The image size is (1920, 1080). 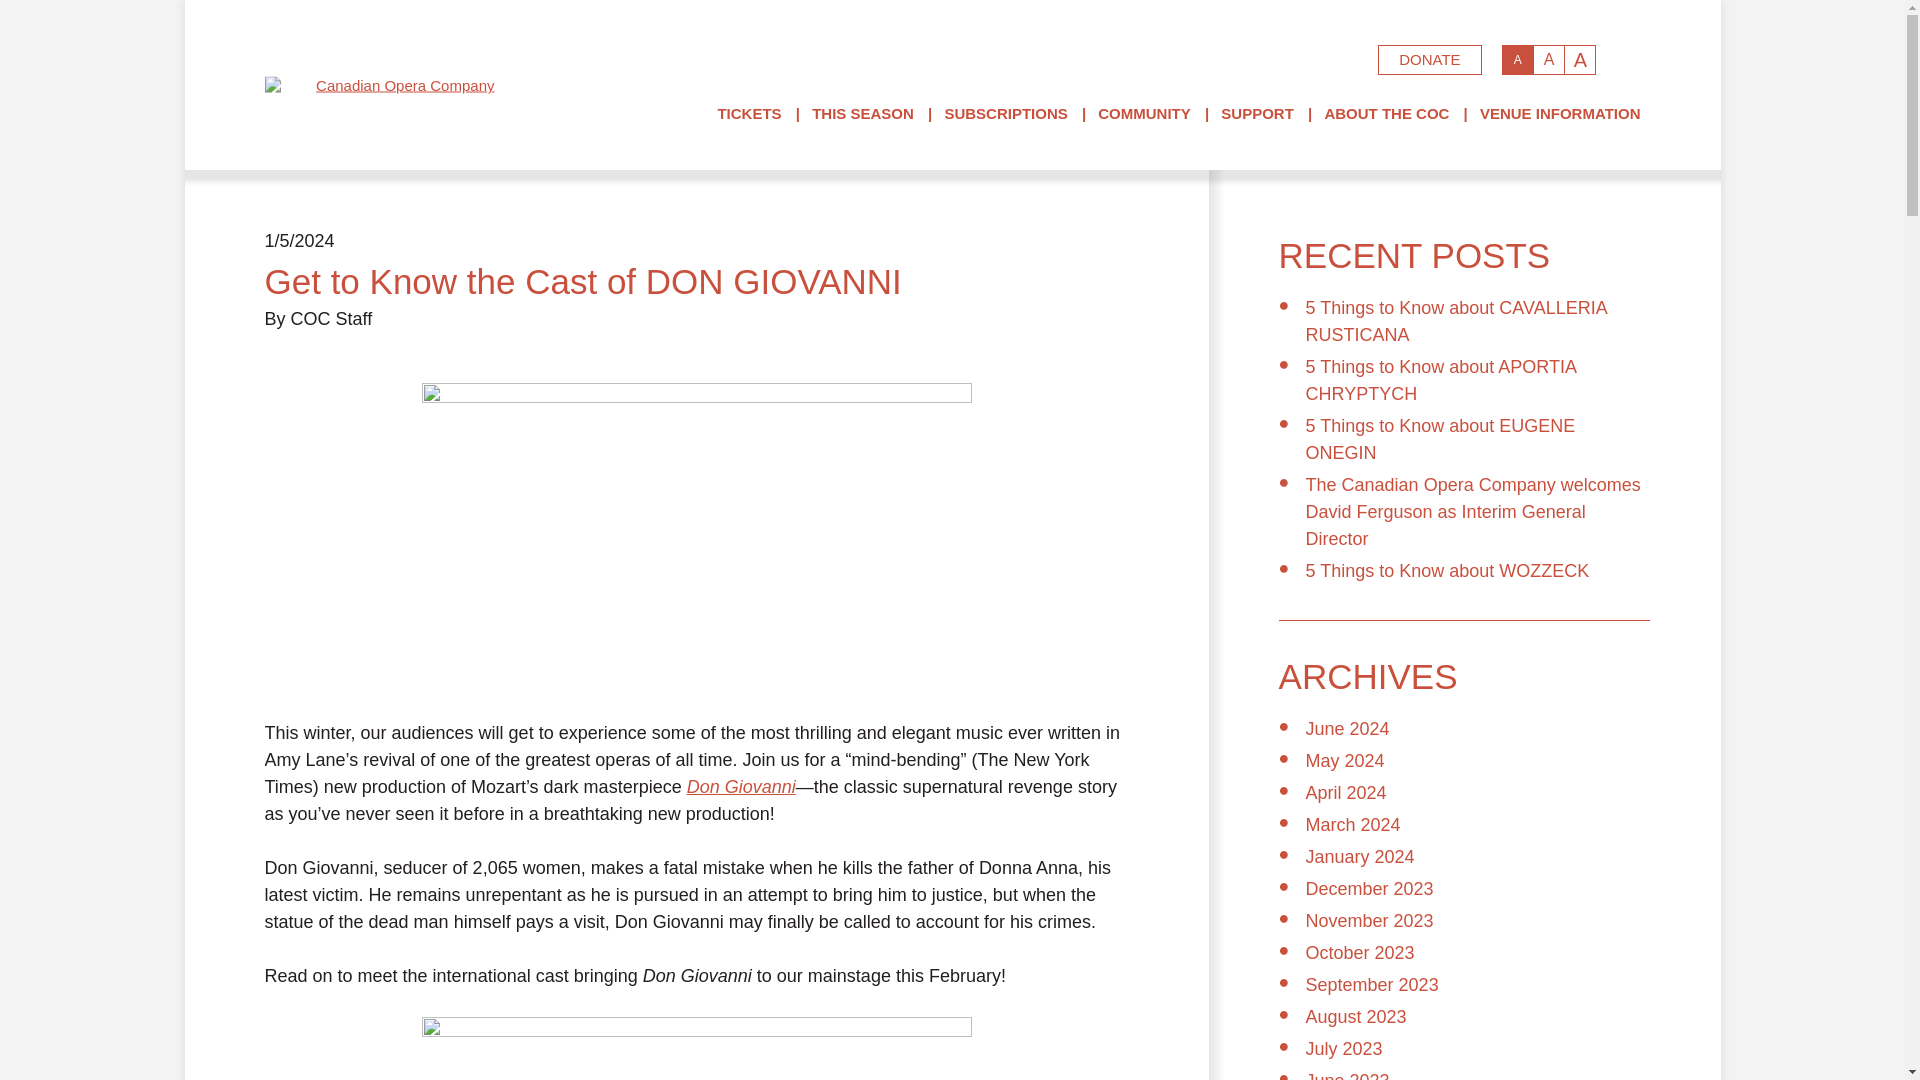 What do you see at coordinates (1348, 1076) in the screenshot?
I see `June 2023` at bounding box center [1348, 1076].